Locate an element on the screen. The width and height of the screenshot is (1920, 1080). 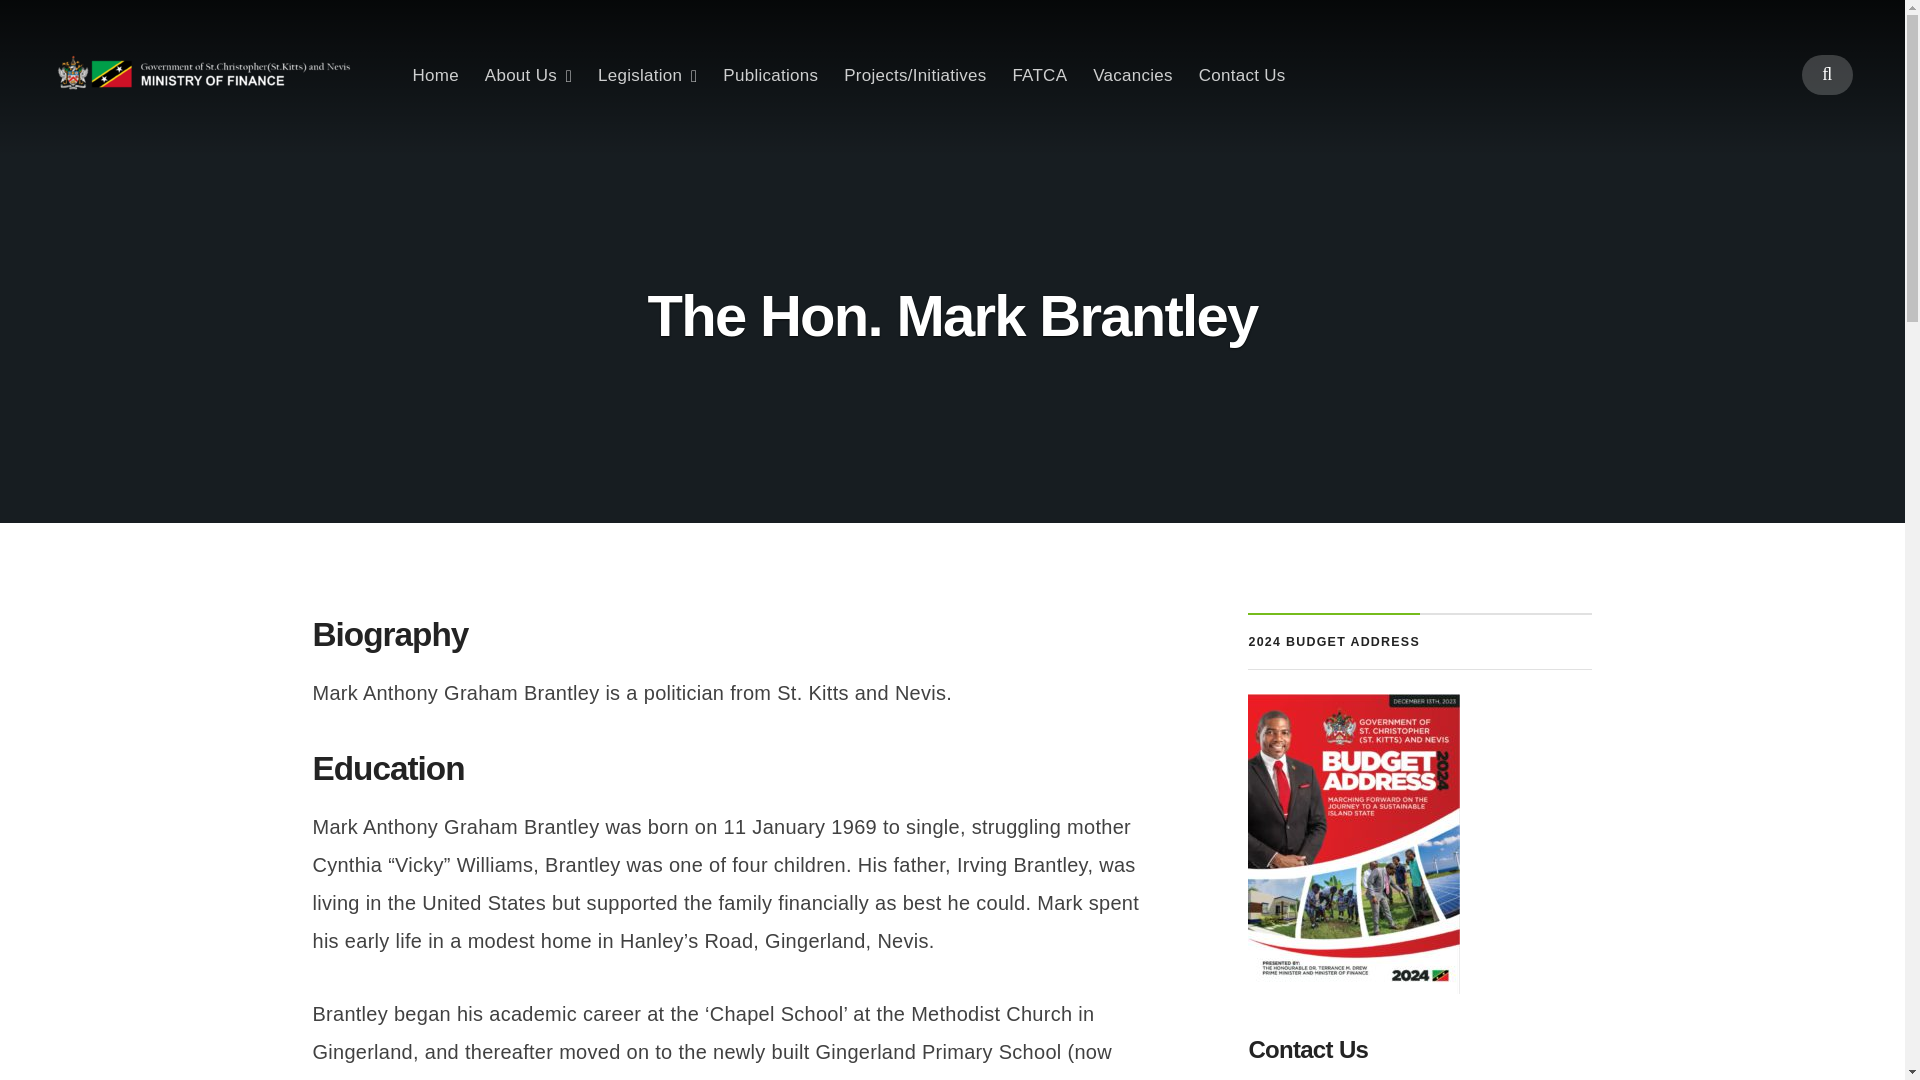
Contact Us is located at coordinates (1242, 75).